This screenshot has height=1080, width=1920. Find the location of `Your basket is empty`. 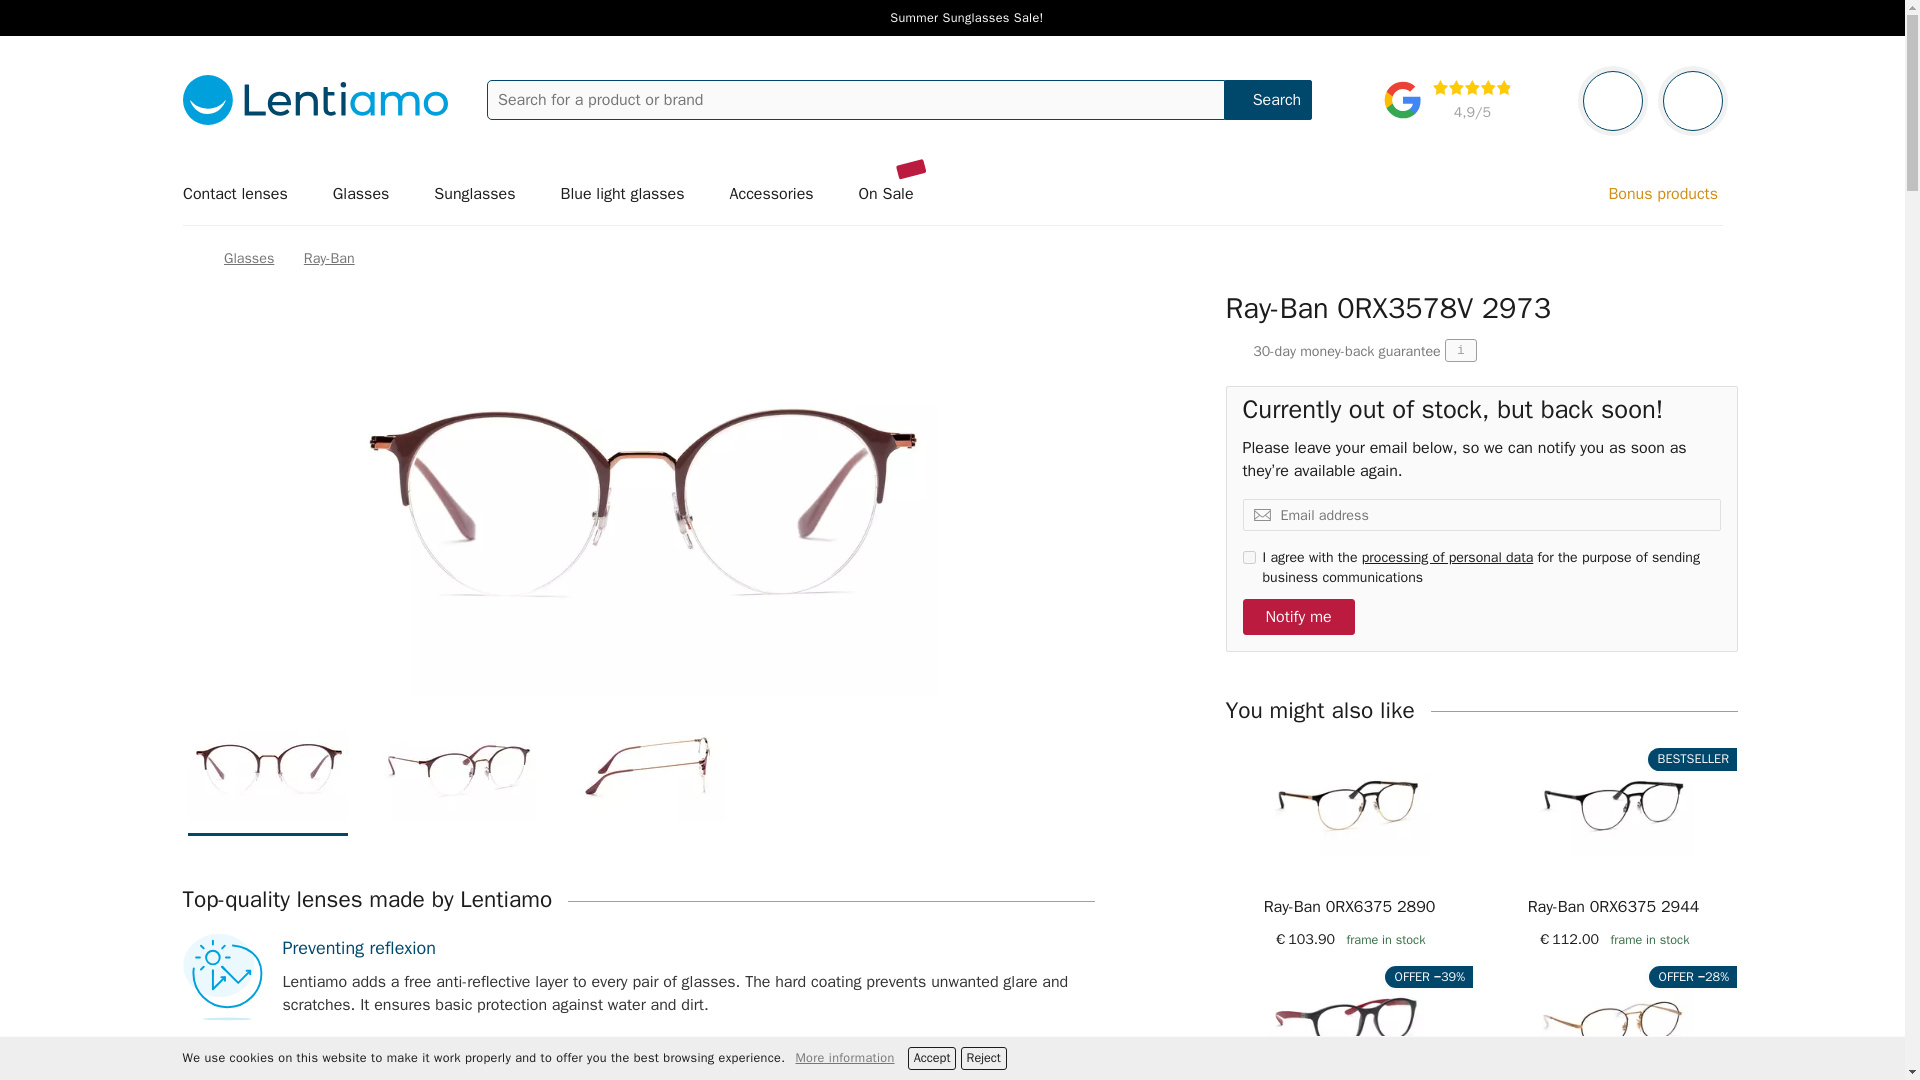

Your basket is empty is located at coordinates (1692, 100).